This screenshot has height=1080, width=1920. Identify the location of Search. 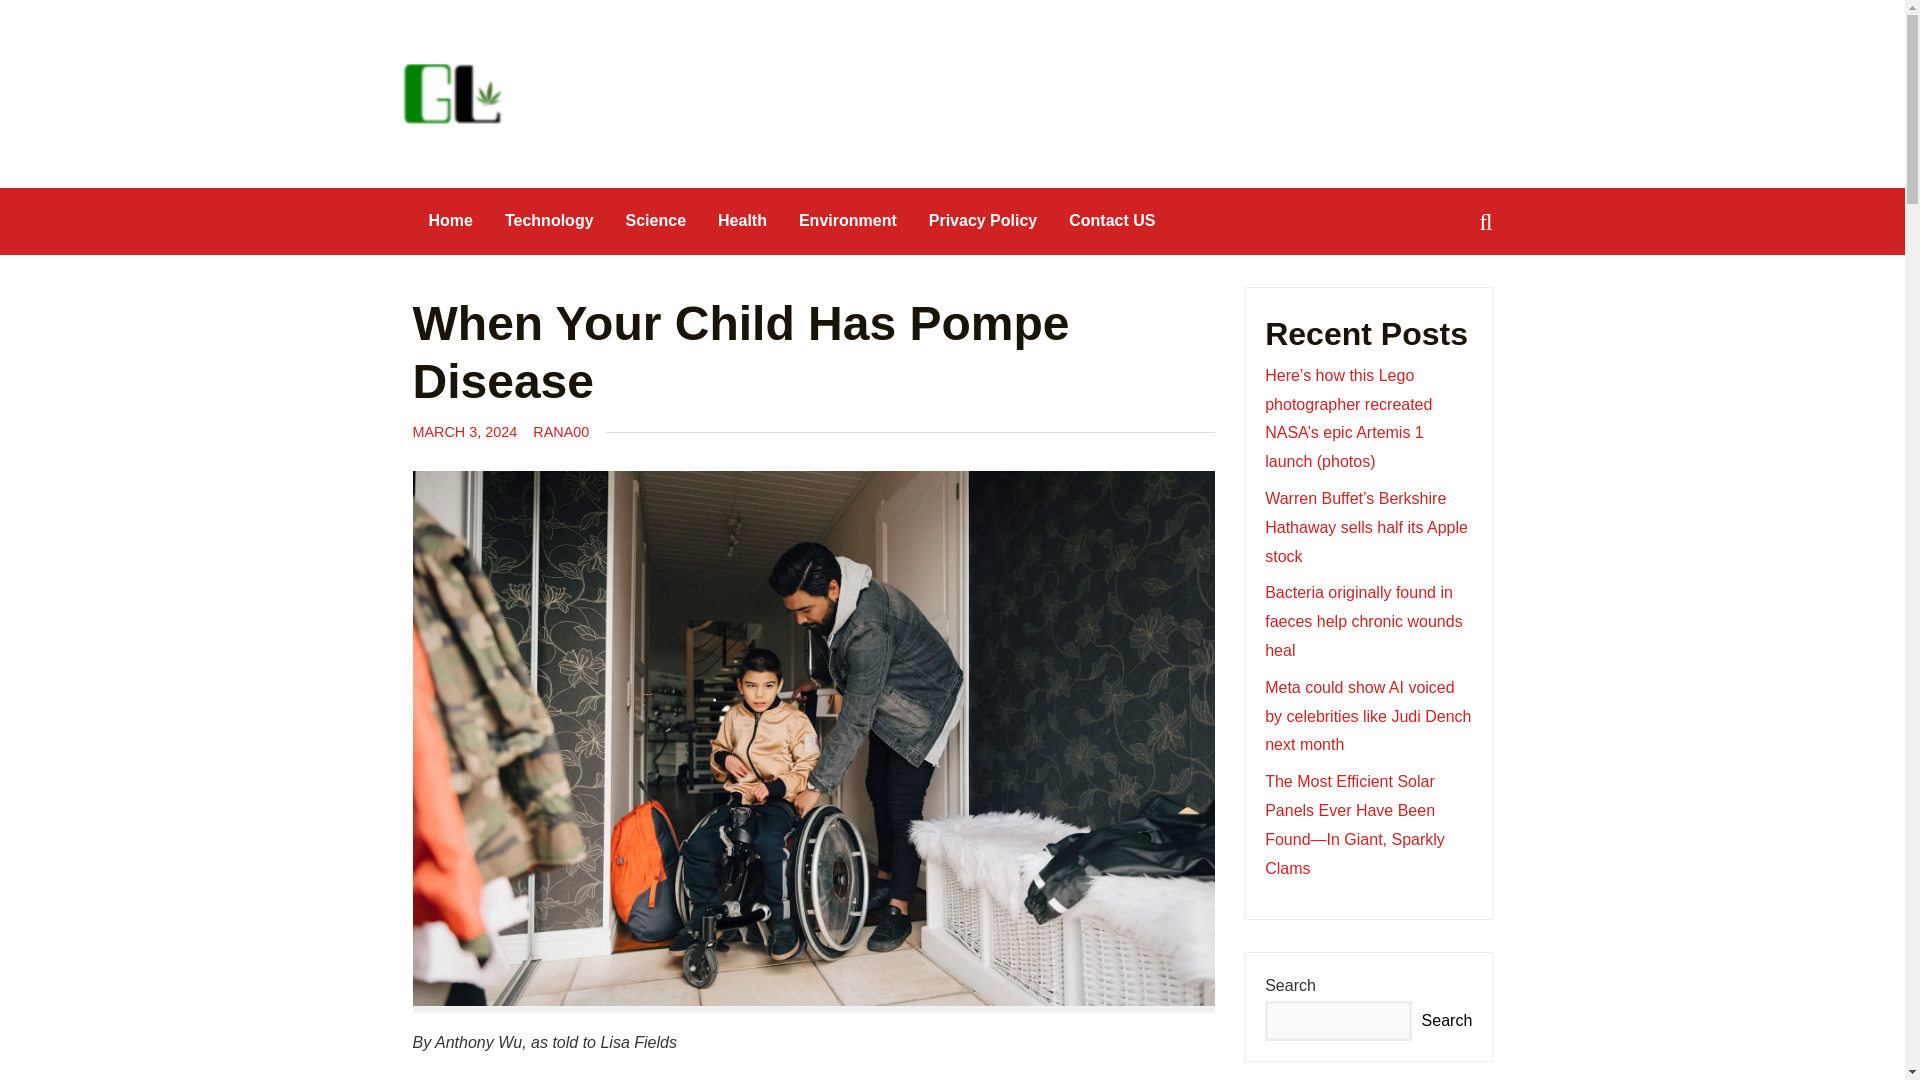
(52, 17).